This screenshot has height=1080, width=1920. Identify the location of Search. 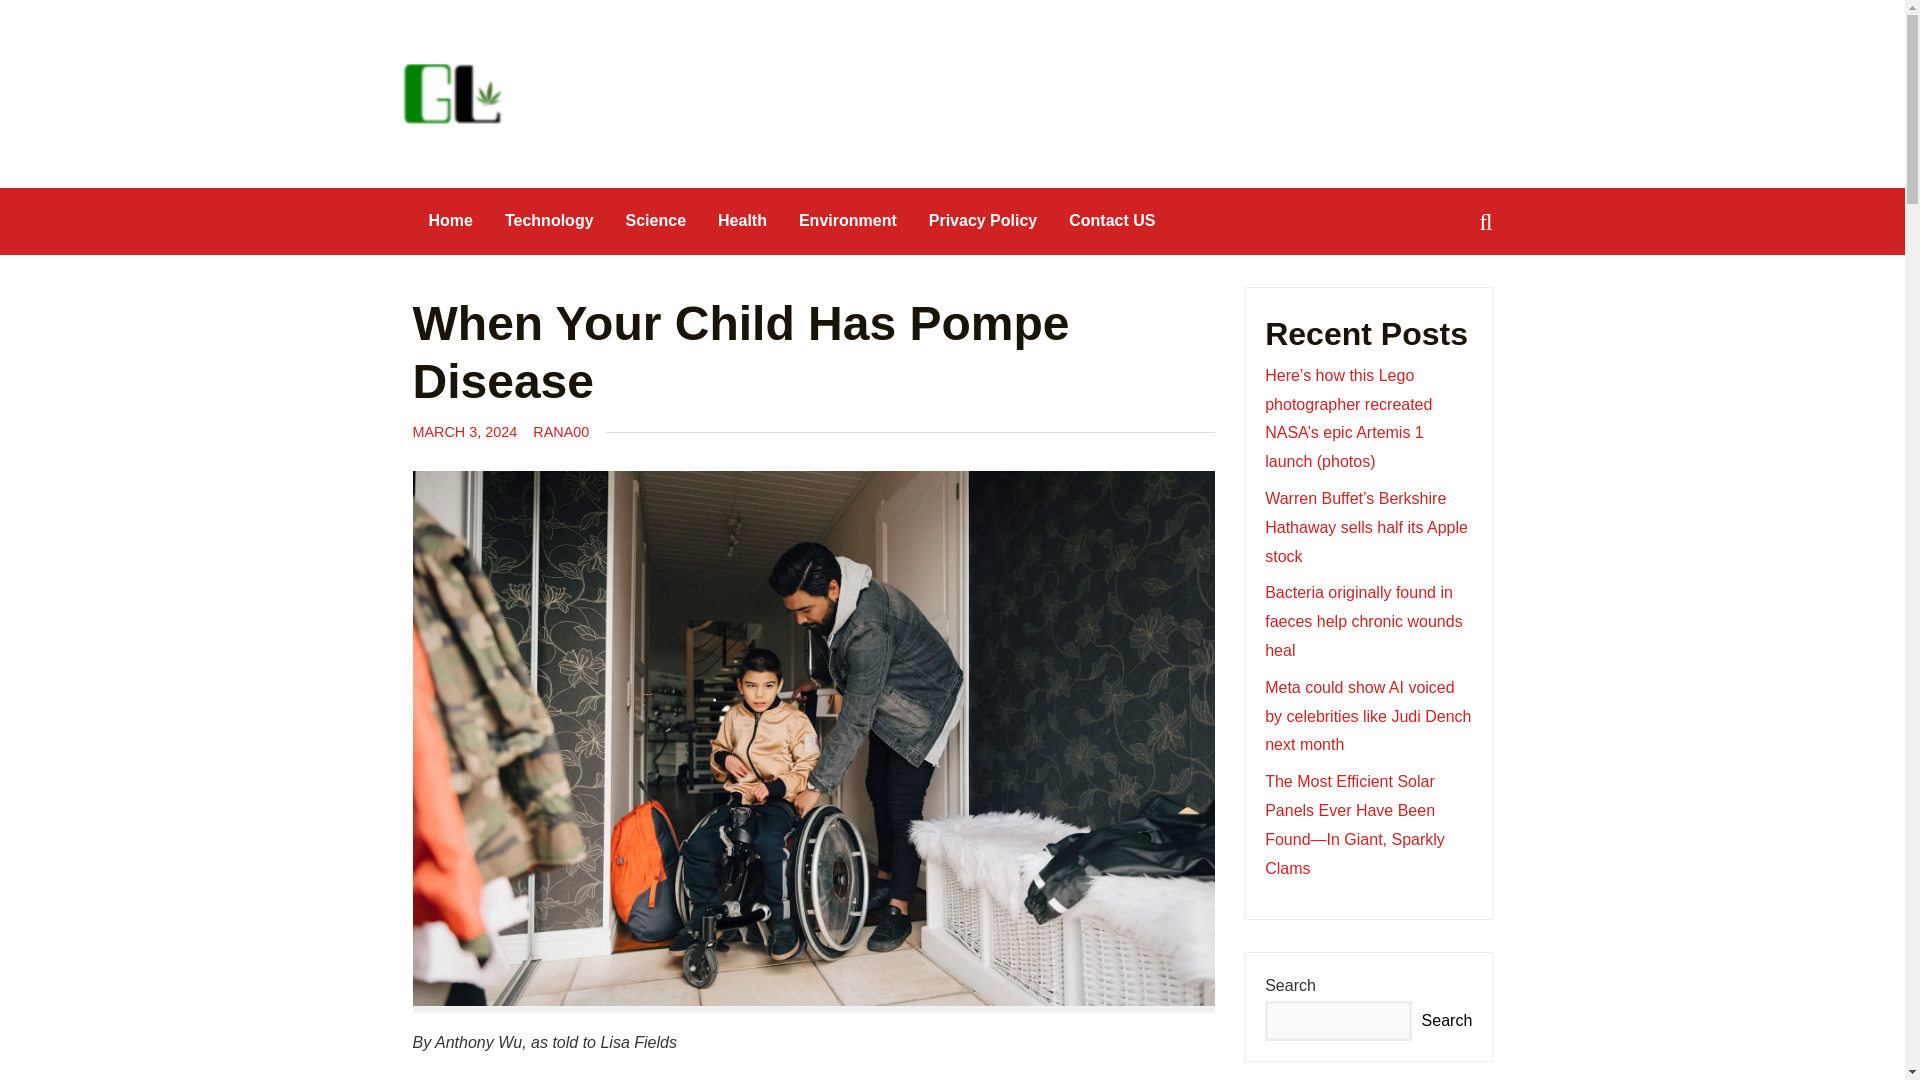
(52, 17).